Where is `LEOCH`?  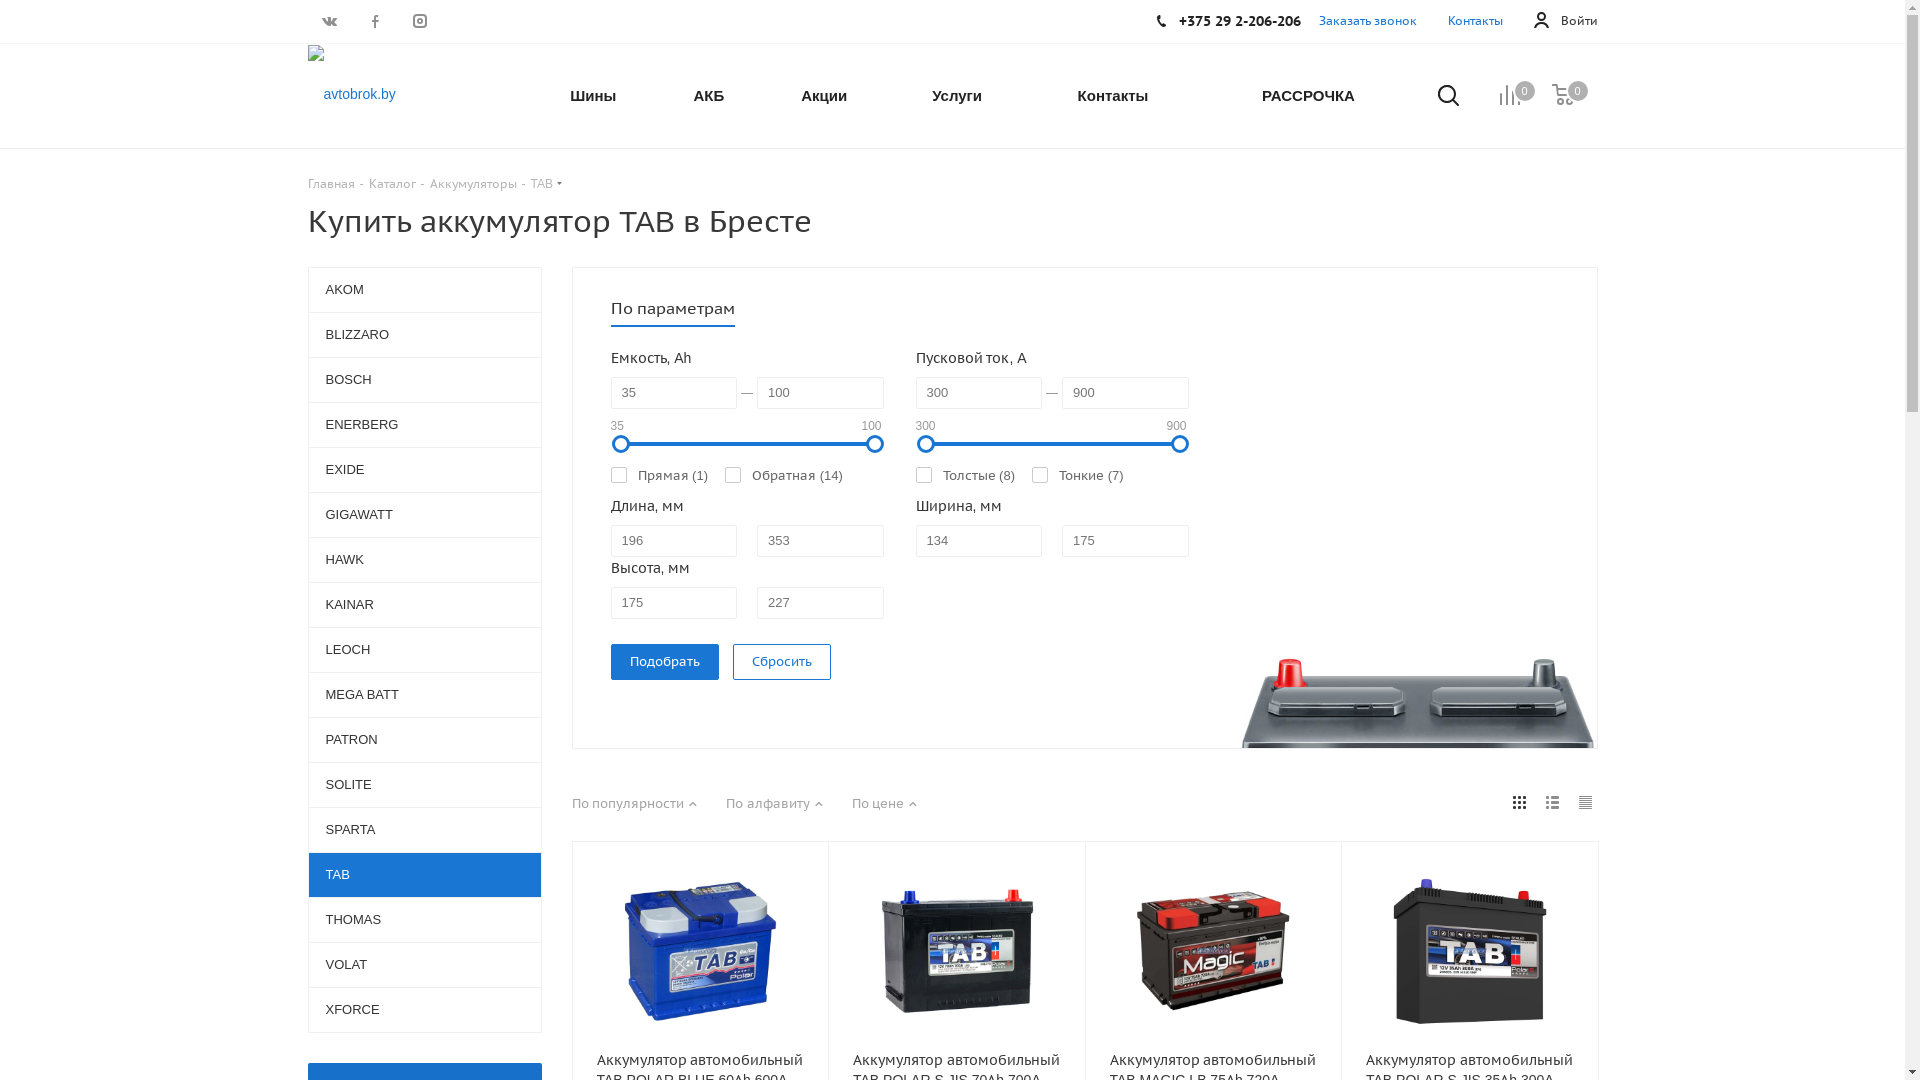 LEOCH is located at coordinates (425, 650).